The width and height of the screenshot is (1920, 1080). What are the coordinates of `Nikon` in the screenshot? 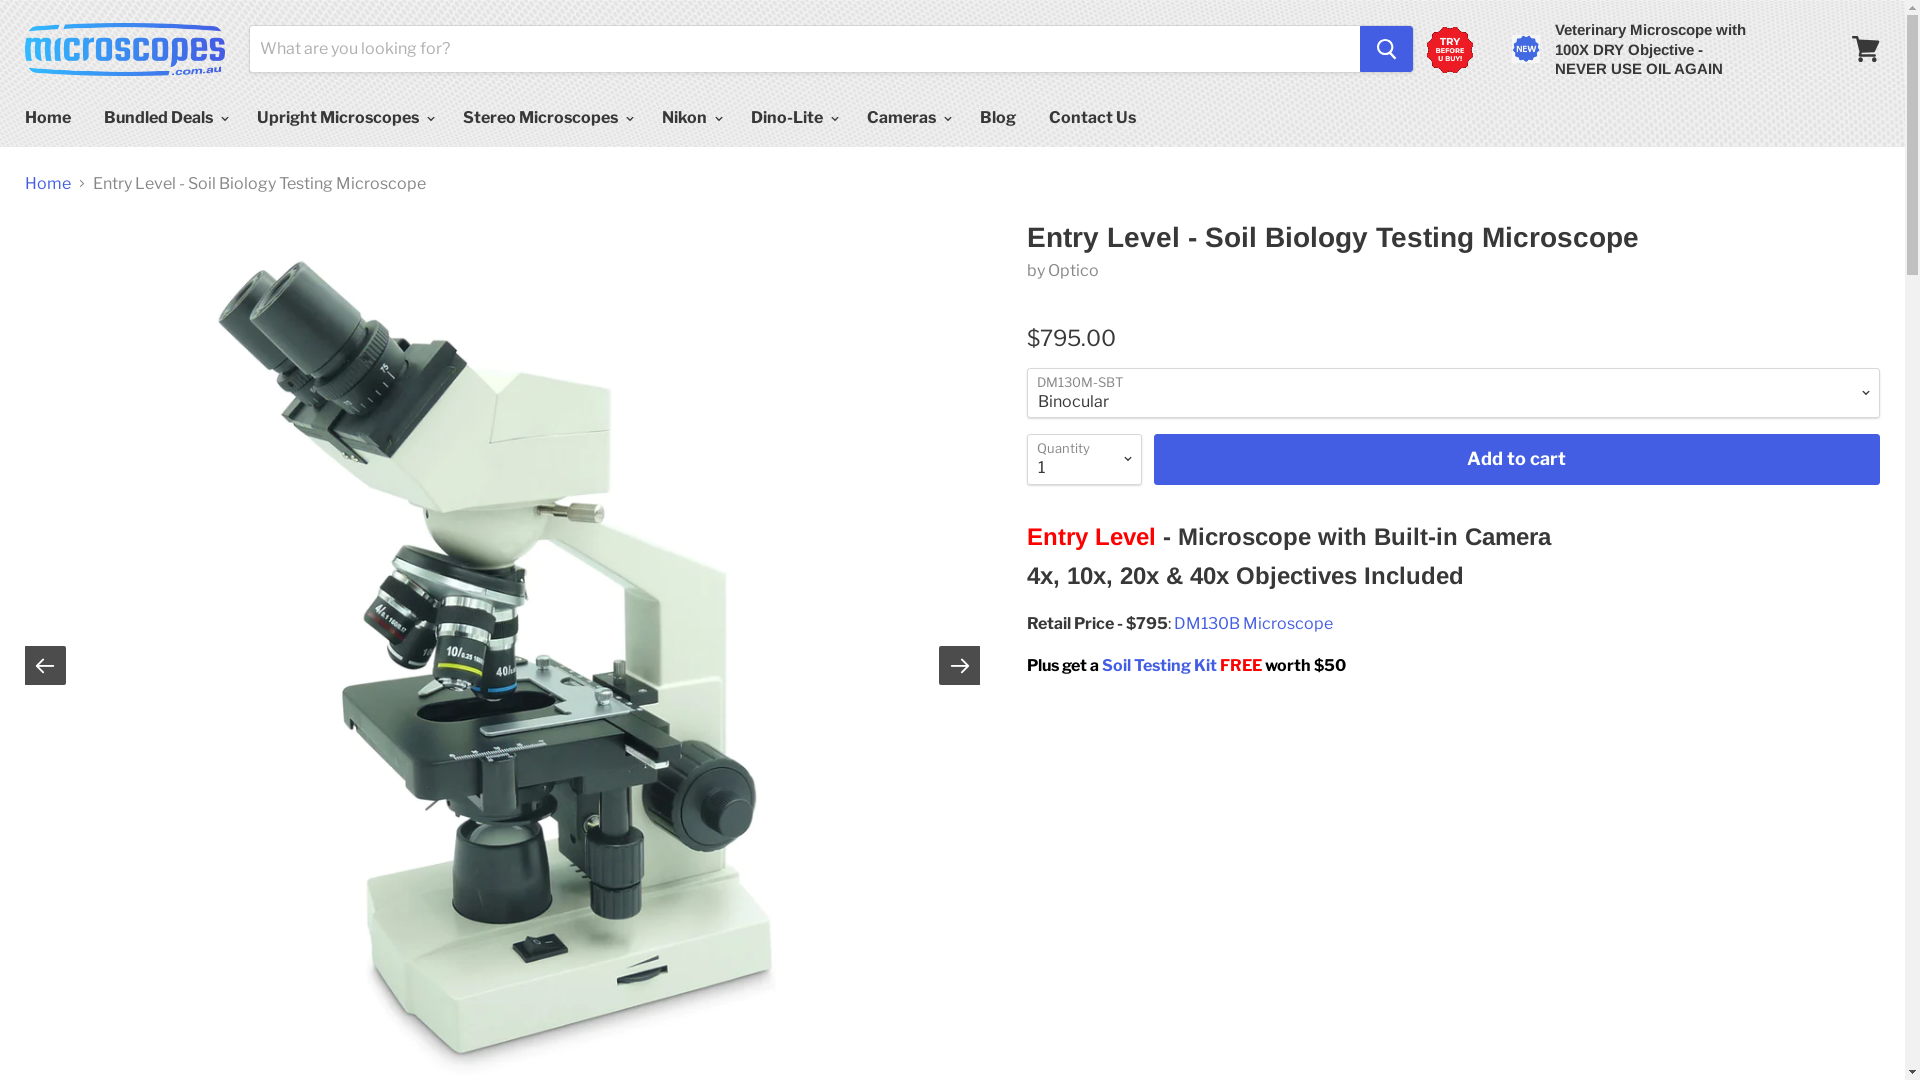 It's located at (690, 117).